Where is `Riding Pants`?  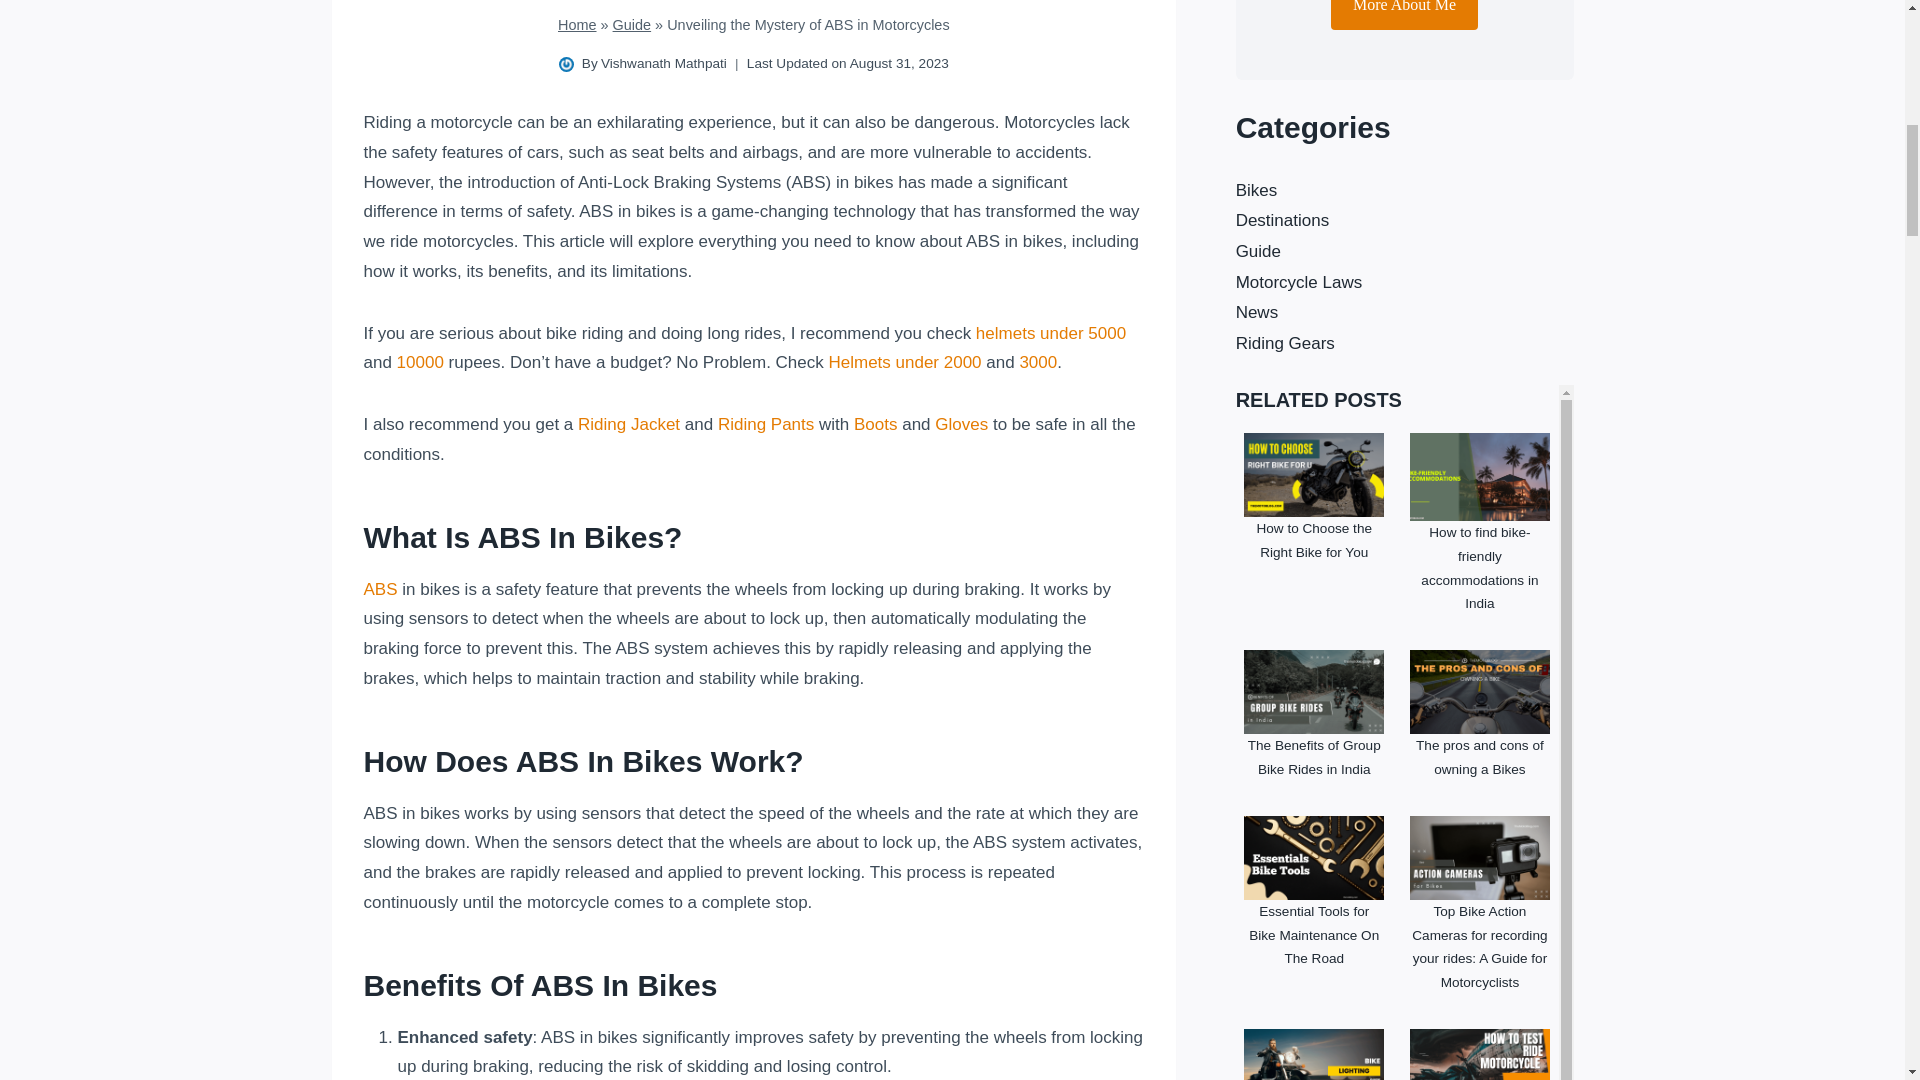 Riding Pants is located at coordinates (766, 424).